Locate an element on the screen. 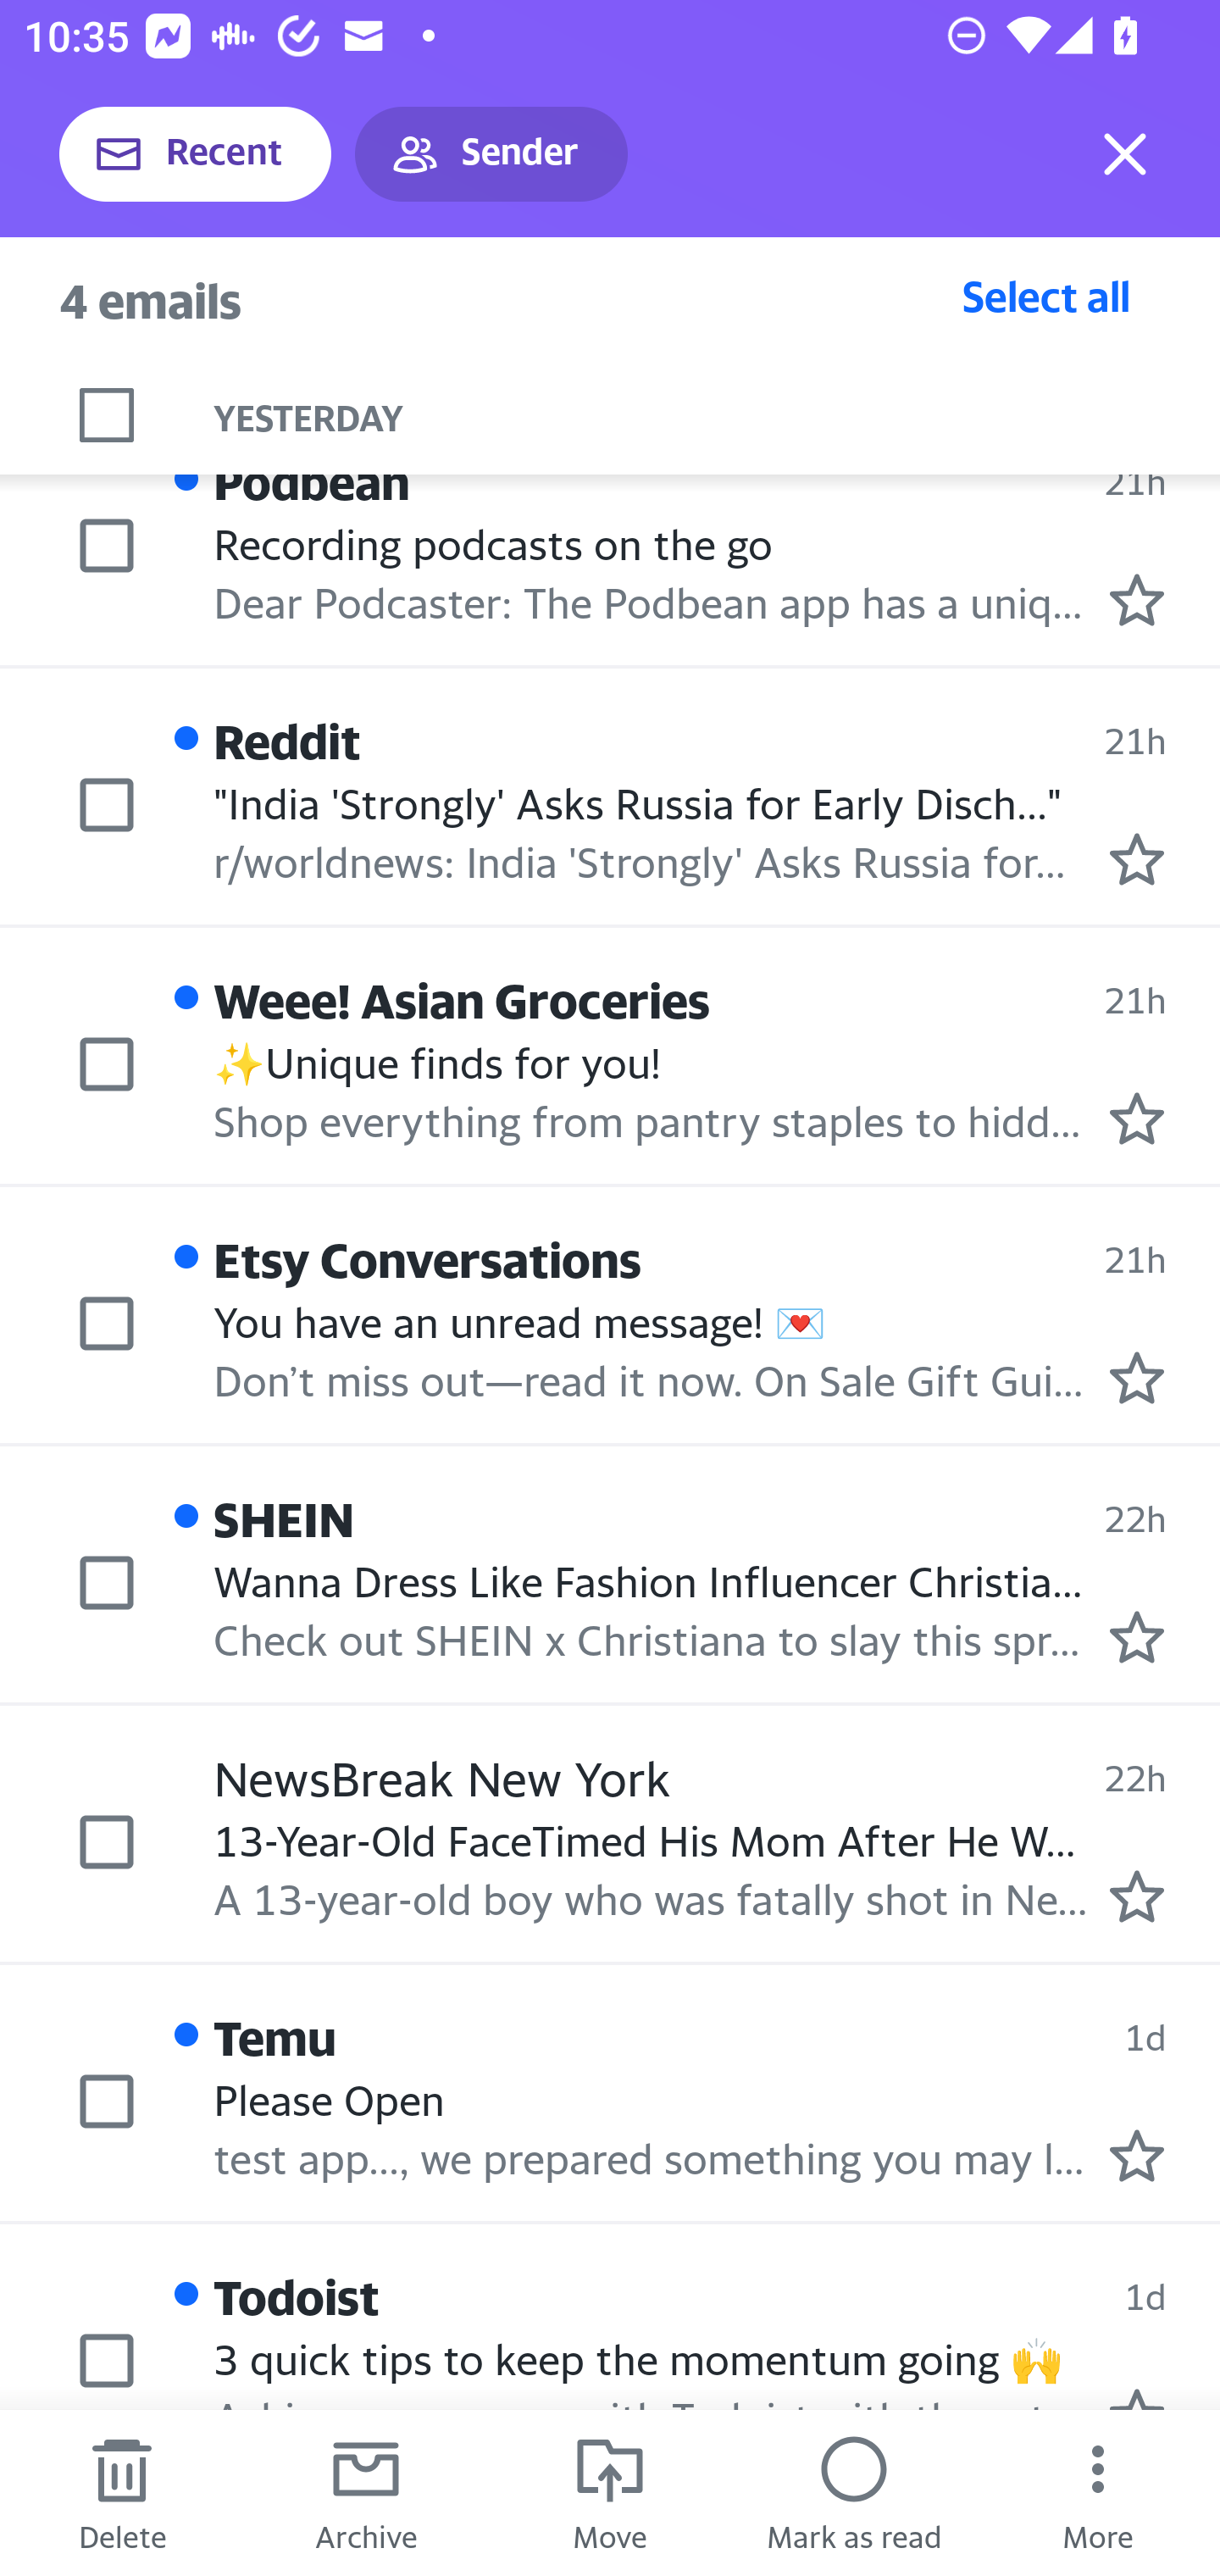  Archive is located at coordinates (366, 2493).